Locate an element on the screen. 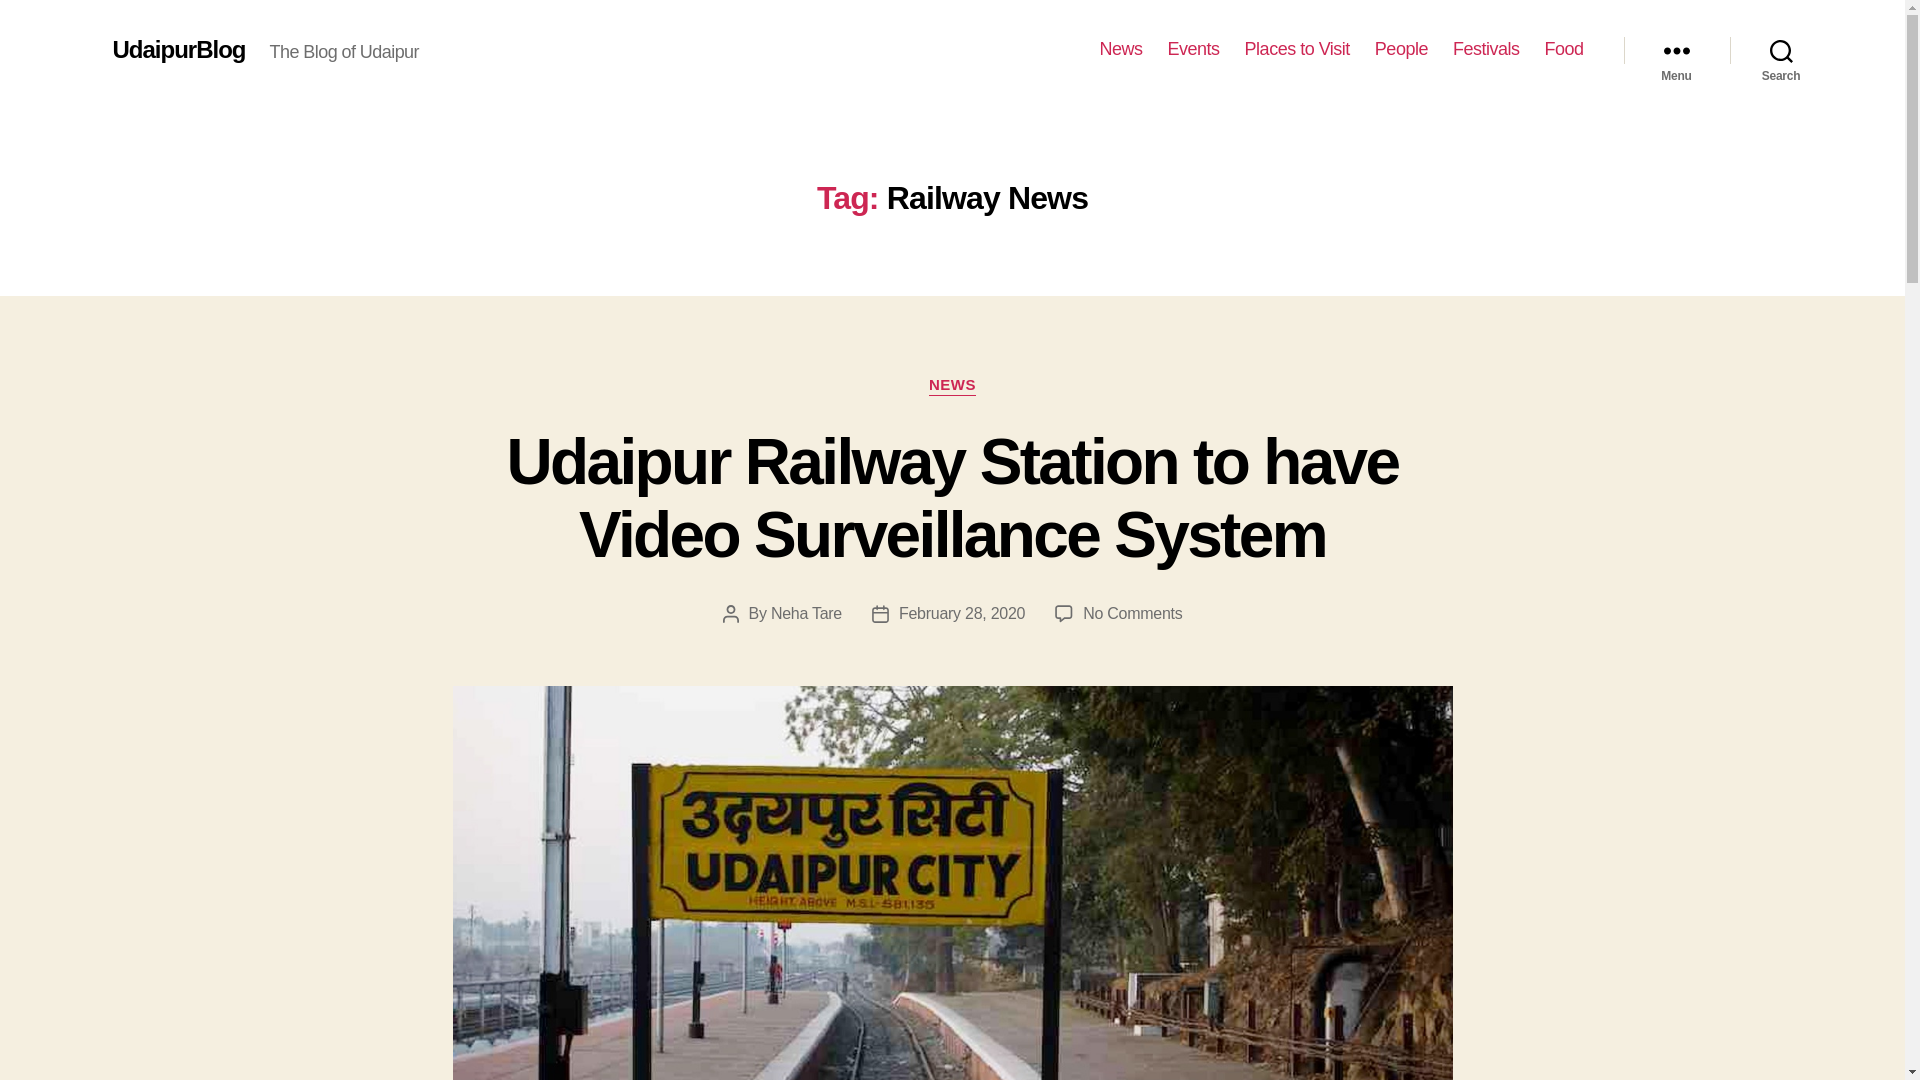  People is located at coordinates (1401, 49).